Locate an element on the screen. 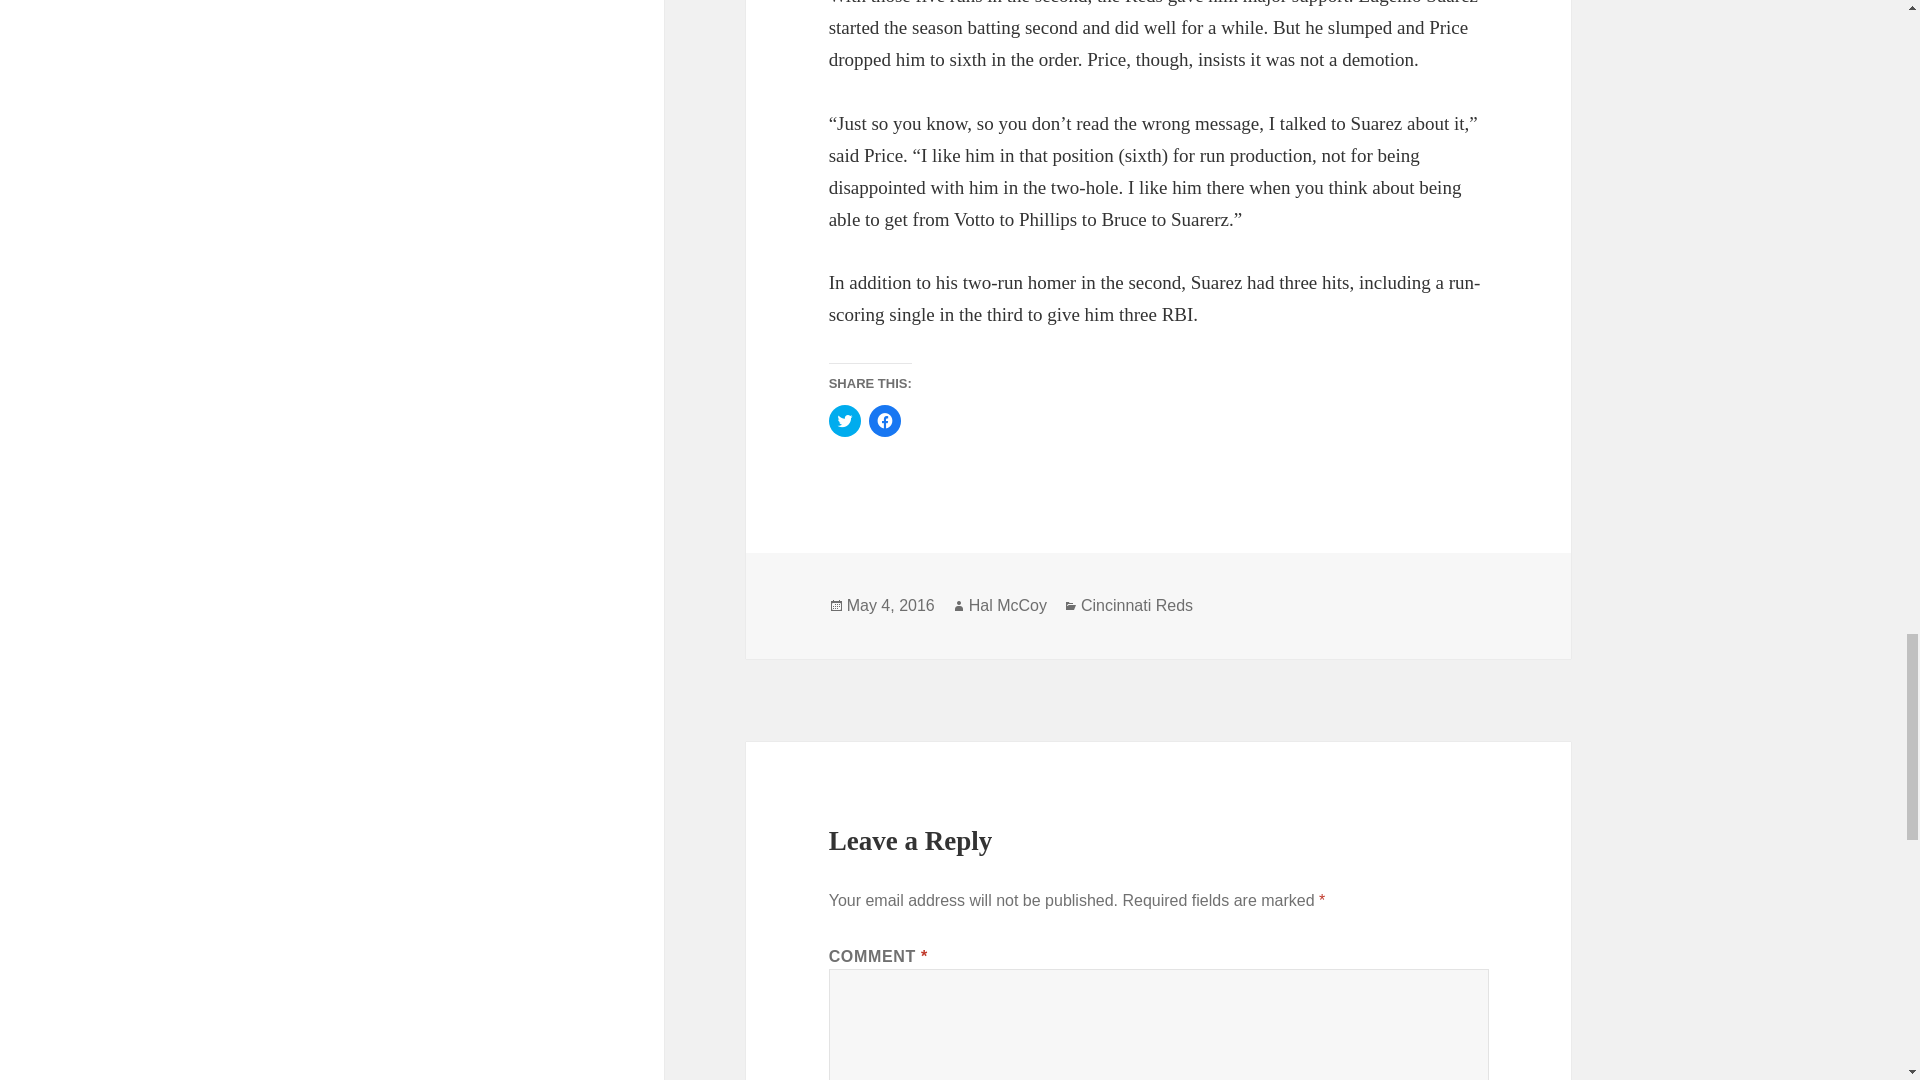  Click to share on Facebook is located at coordinates (884, 421).